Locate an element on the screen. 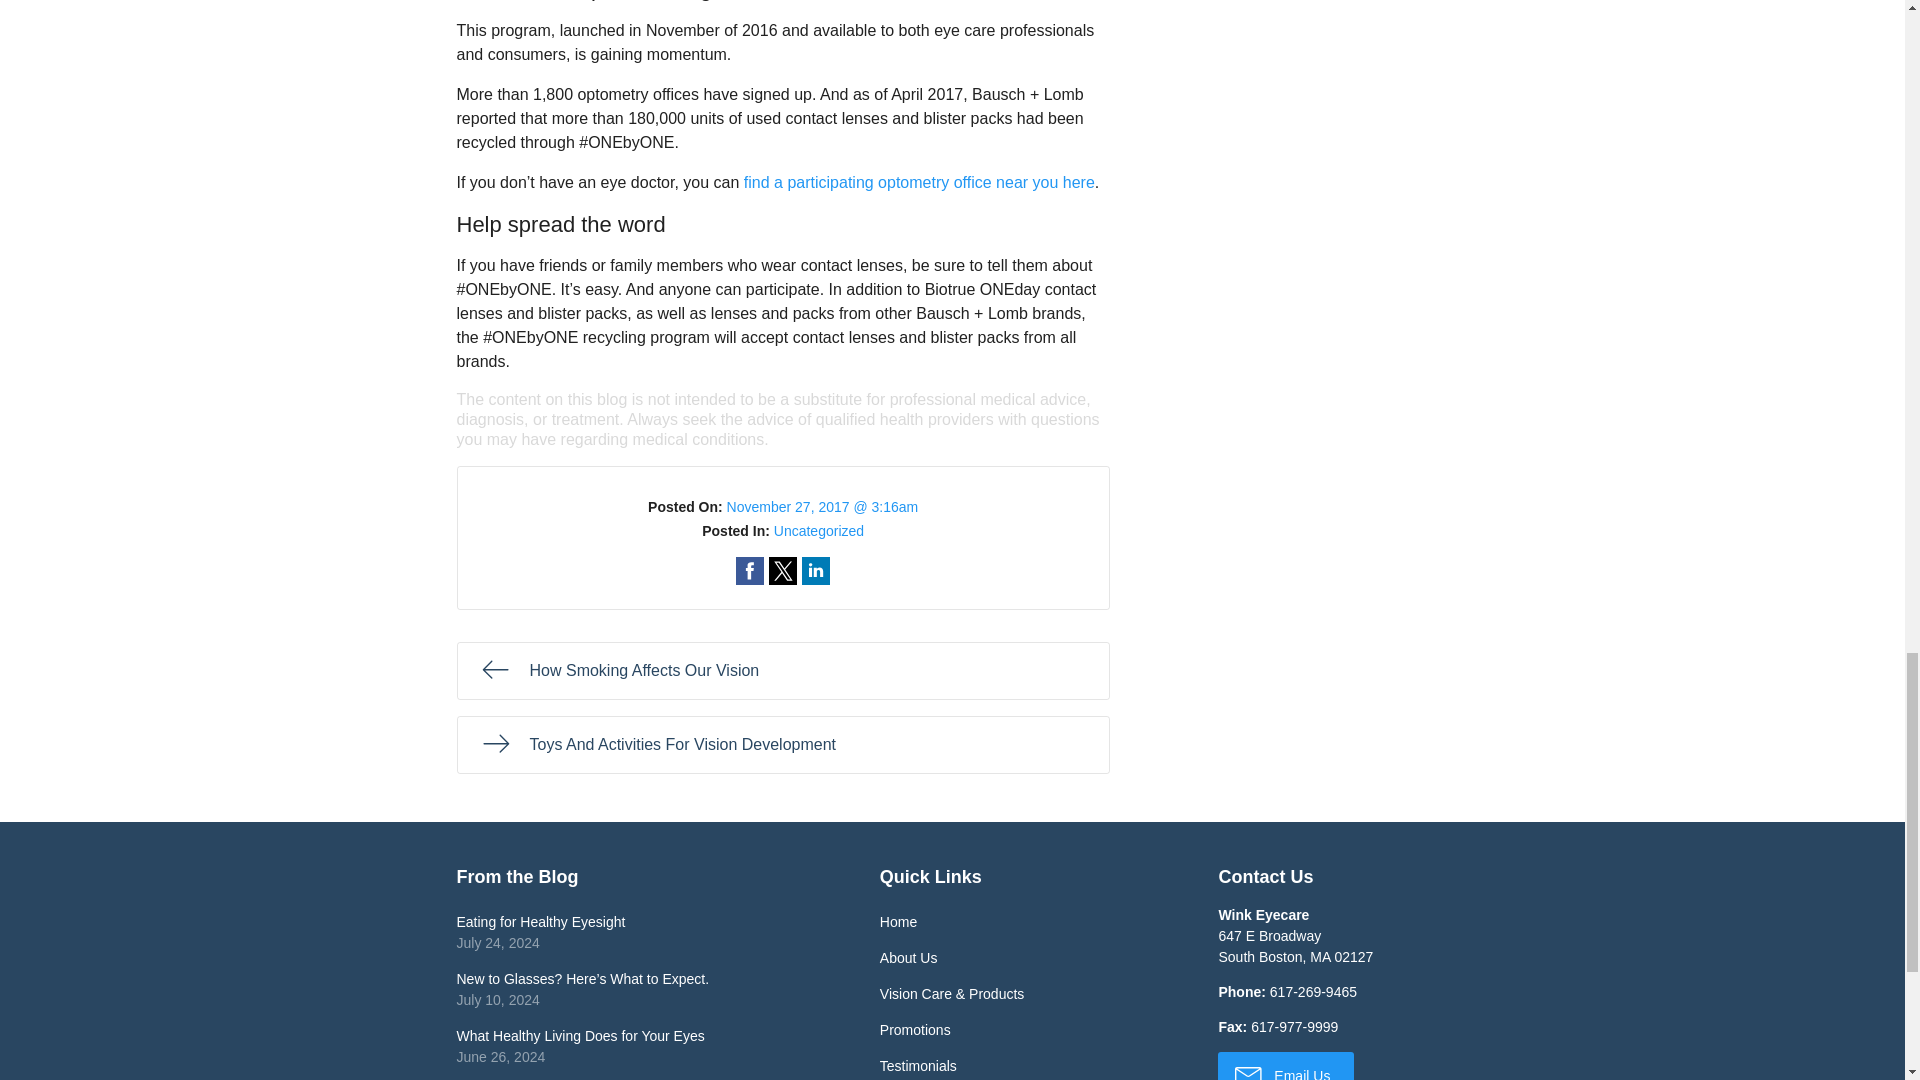  Open this address in Google Maps is located at coordinates (1294, 946).